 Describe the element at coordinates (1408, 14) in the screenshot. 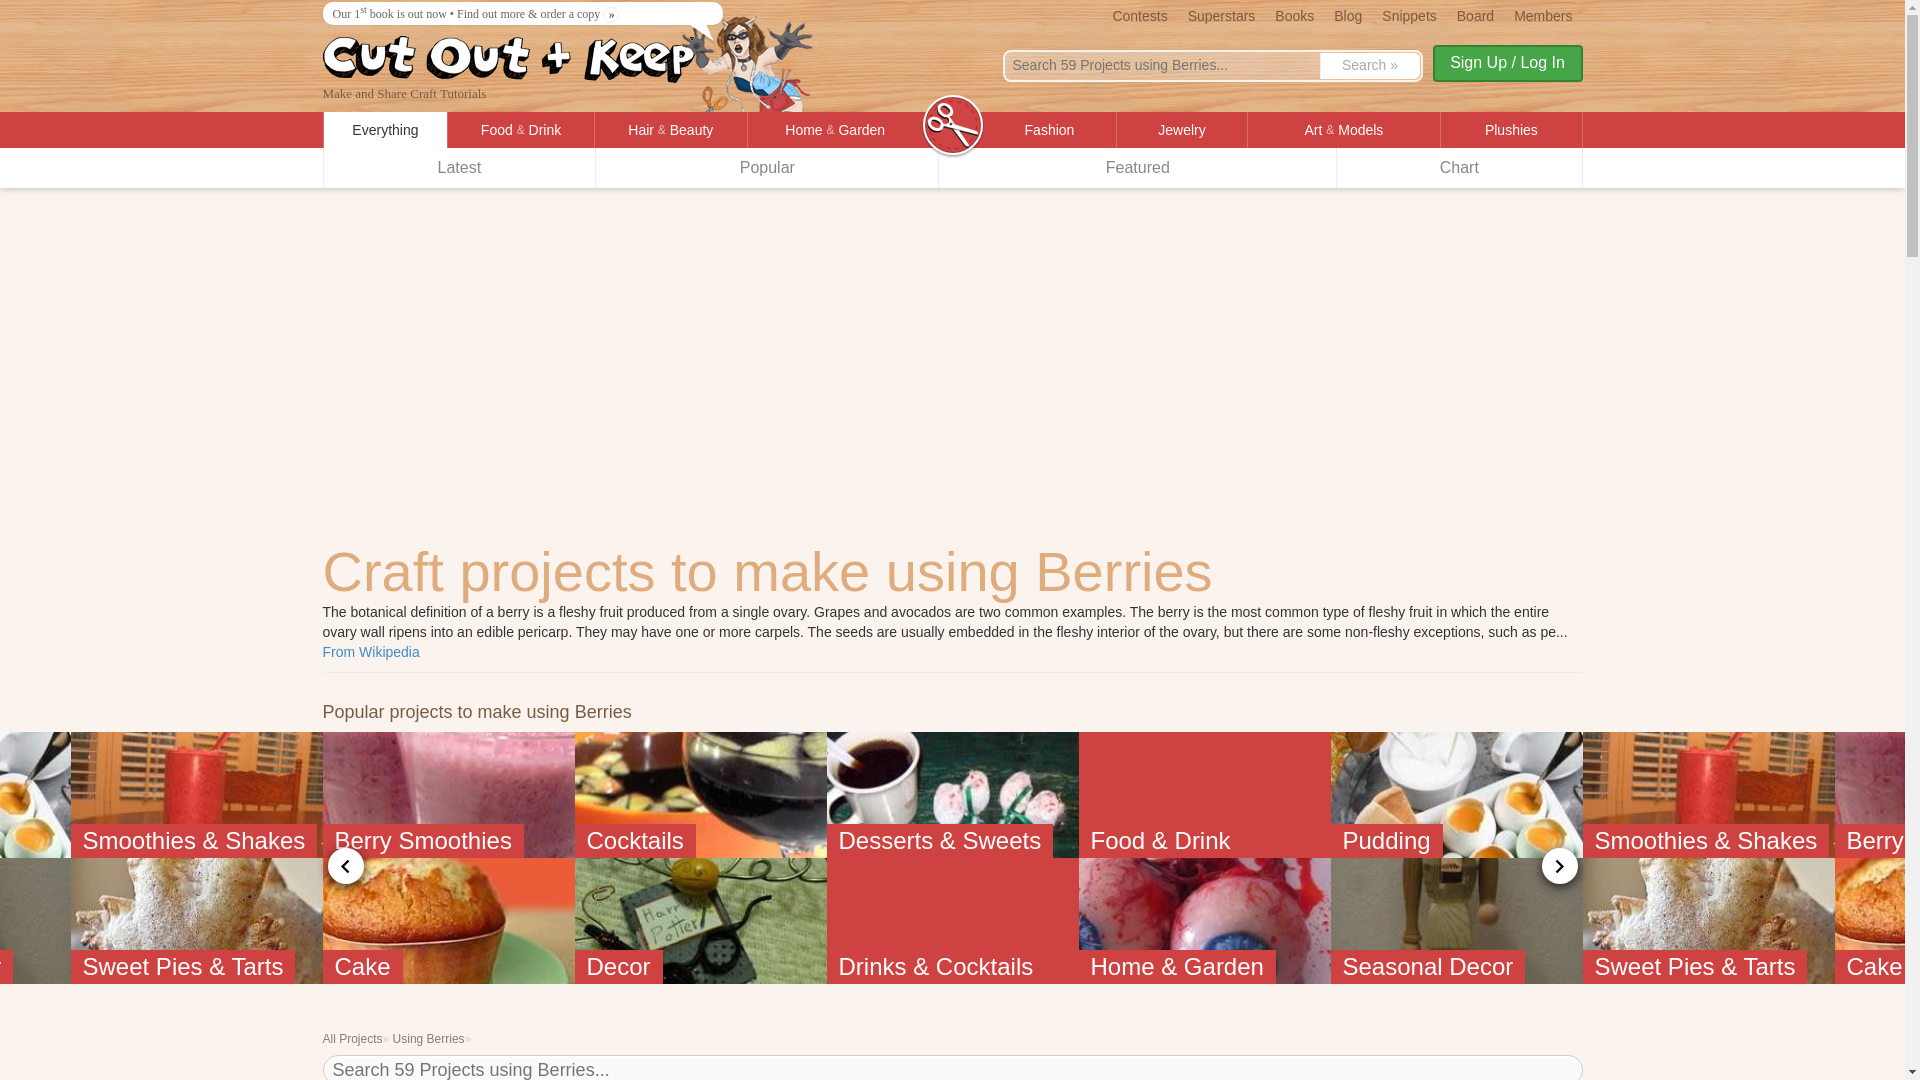

I see `Snippets` at that location.